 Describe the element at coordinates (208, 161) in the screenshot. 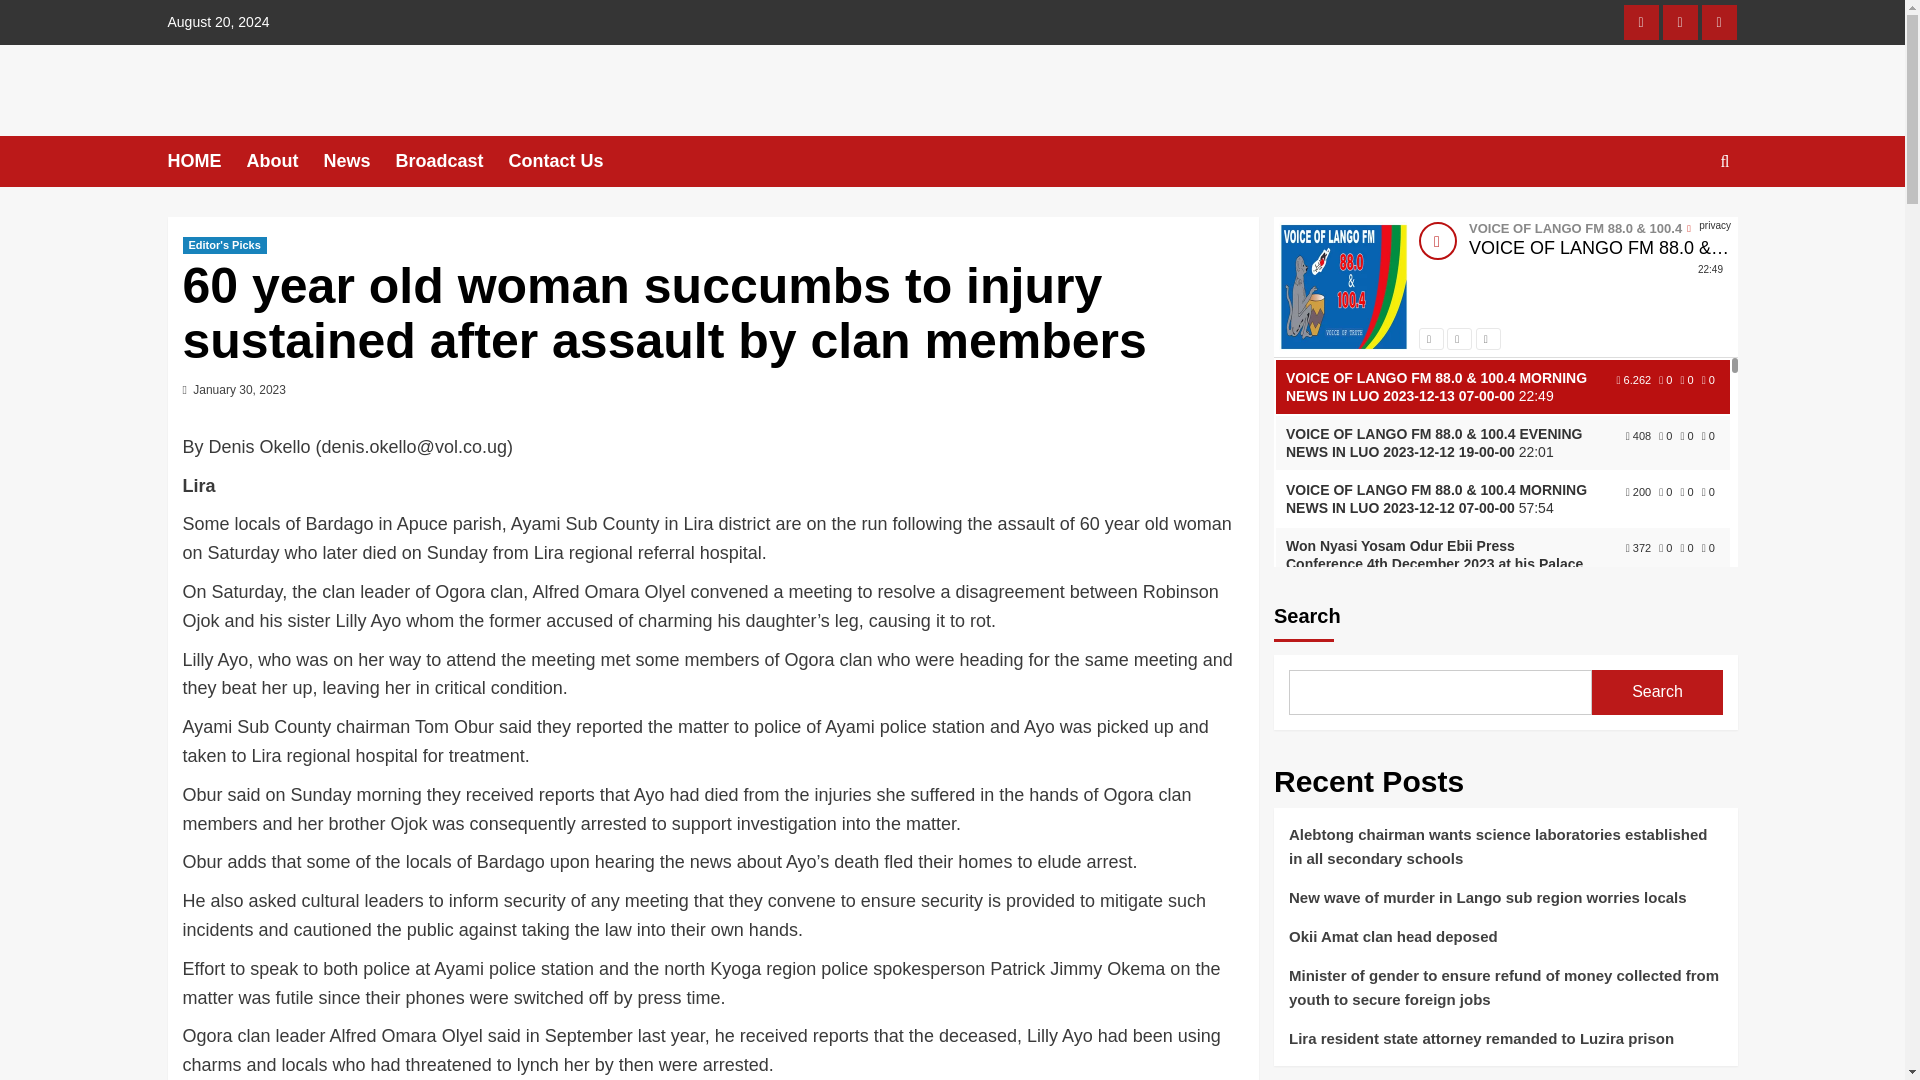

I see `HOME` at that location.